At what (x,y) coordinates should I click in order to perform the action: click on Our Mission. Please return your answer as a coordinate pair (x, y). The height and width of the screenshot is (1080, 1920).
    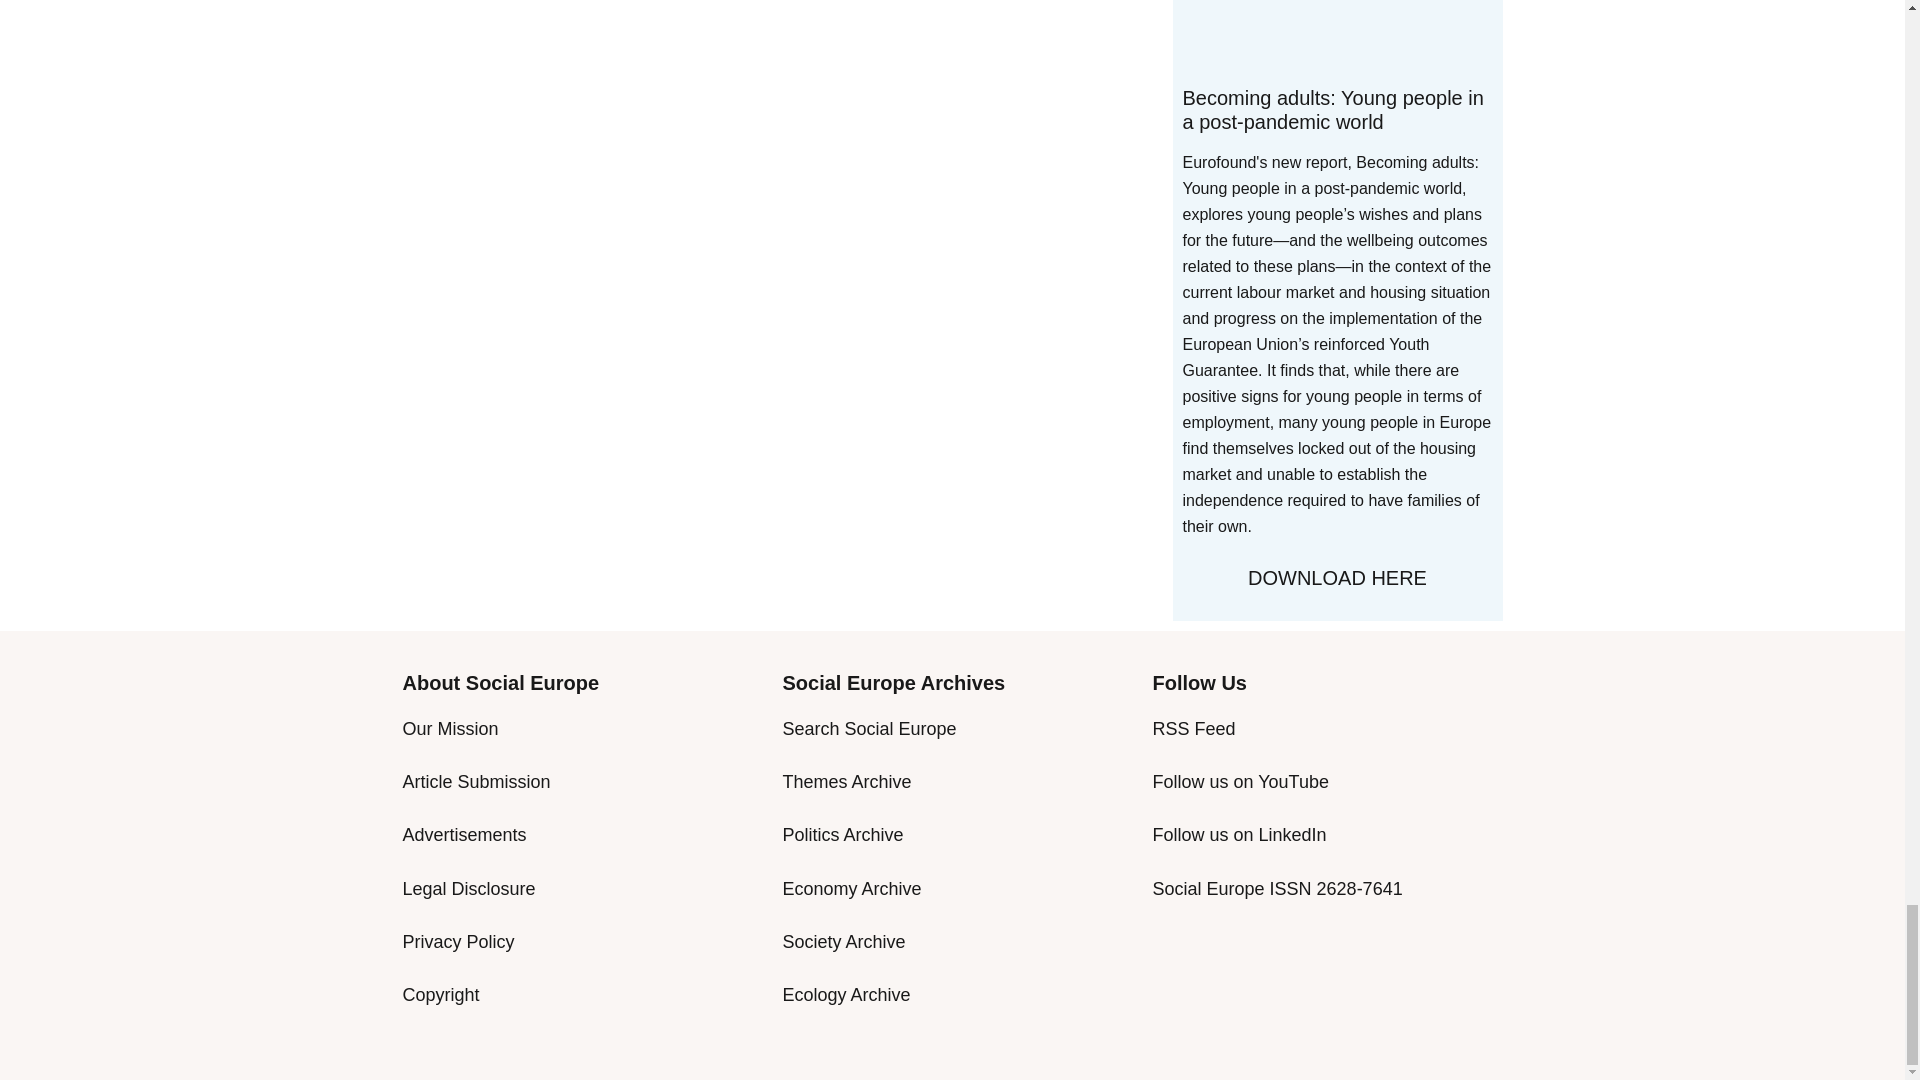
    Looking at the image, I should click on (449, 728).